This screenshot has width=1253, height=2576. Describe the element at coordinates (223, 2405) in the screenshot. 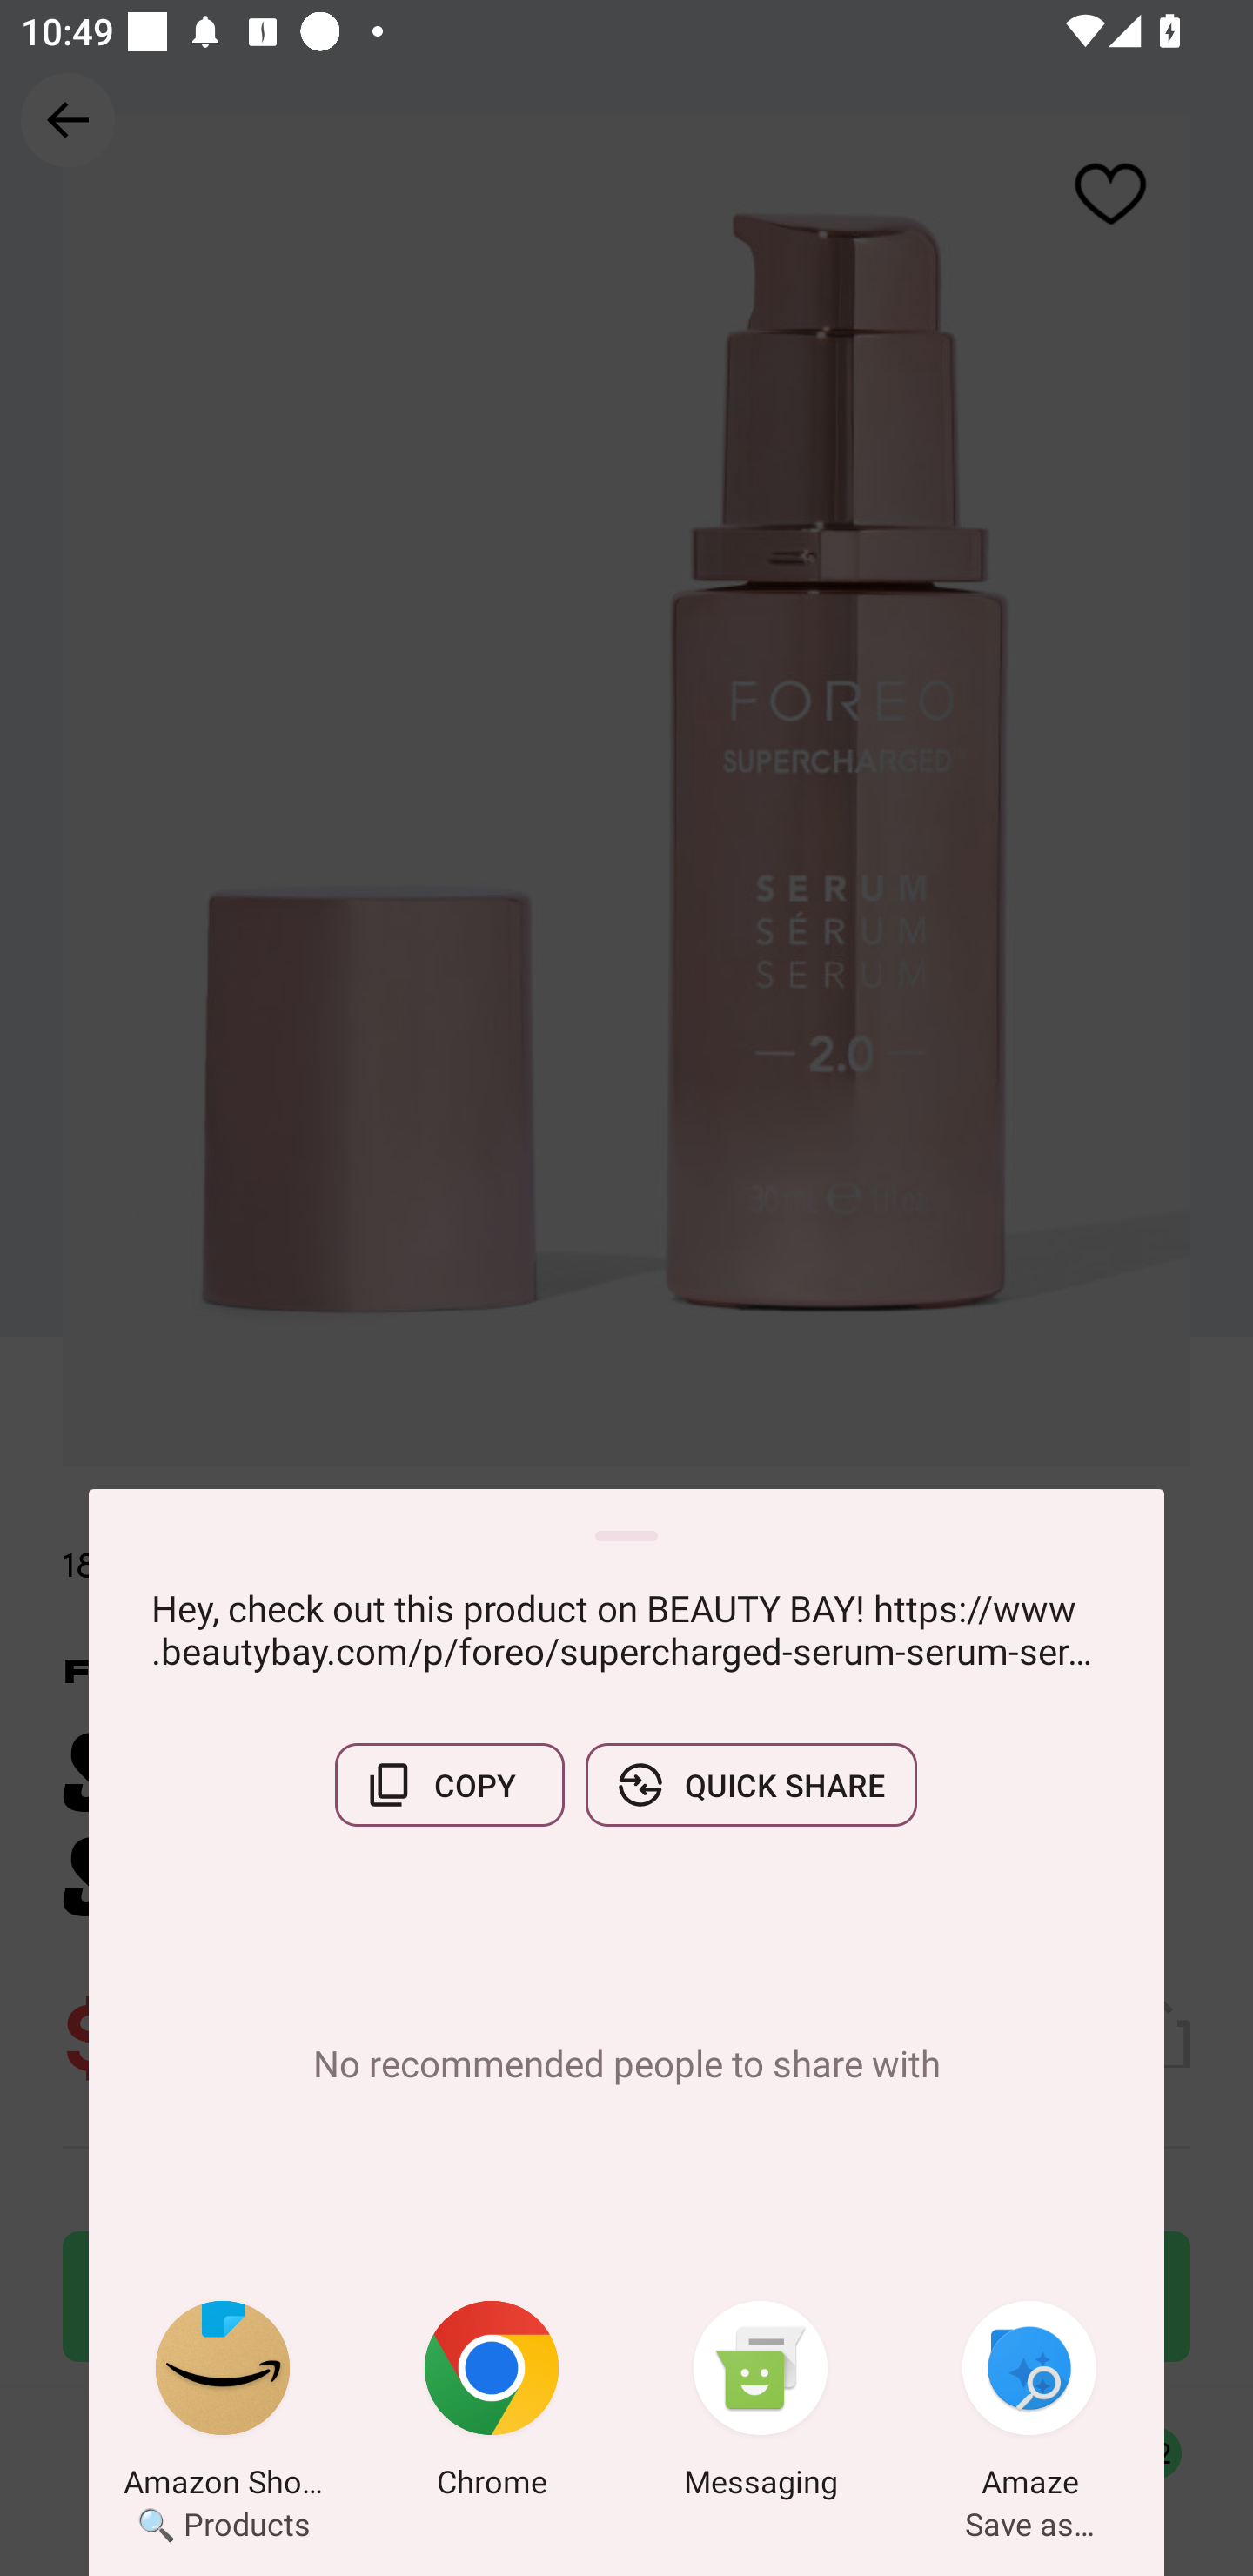

I see `Amazon Shopping 🔍 Products` at that location.